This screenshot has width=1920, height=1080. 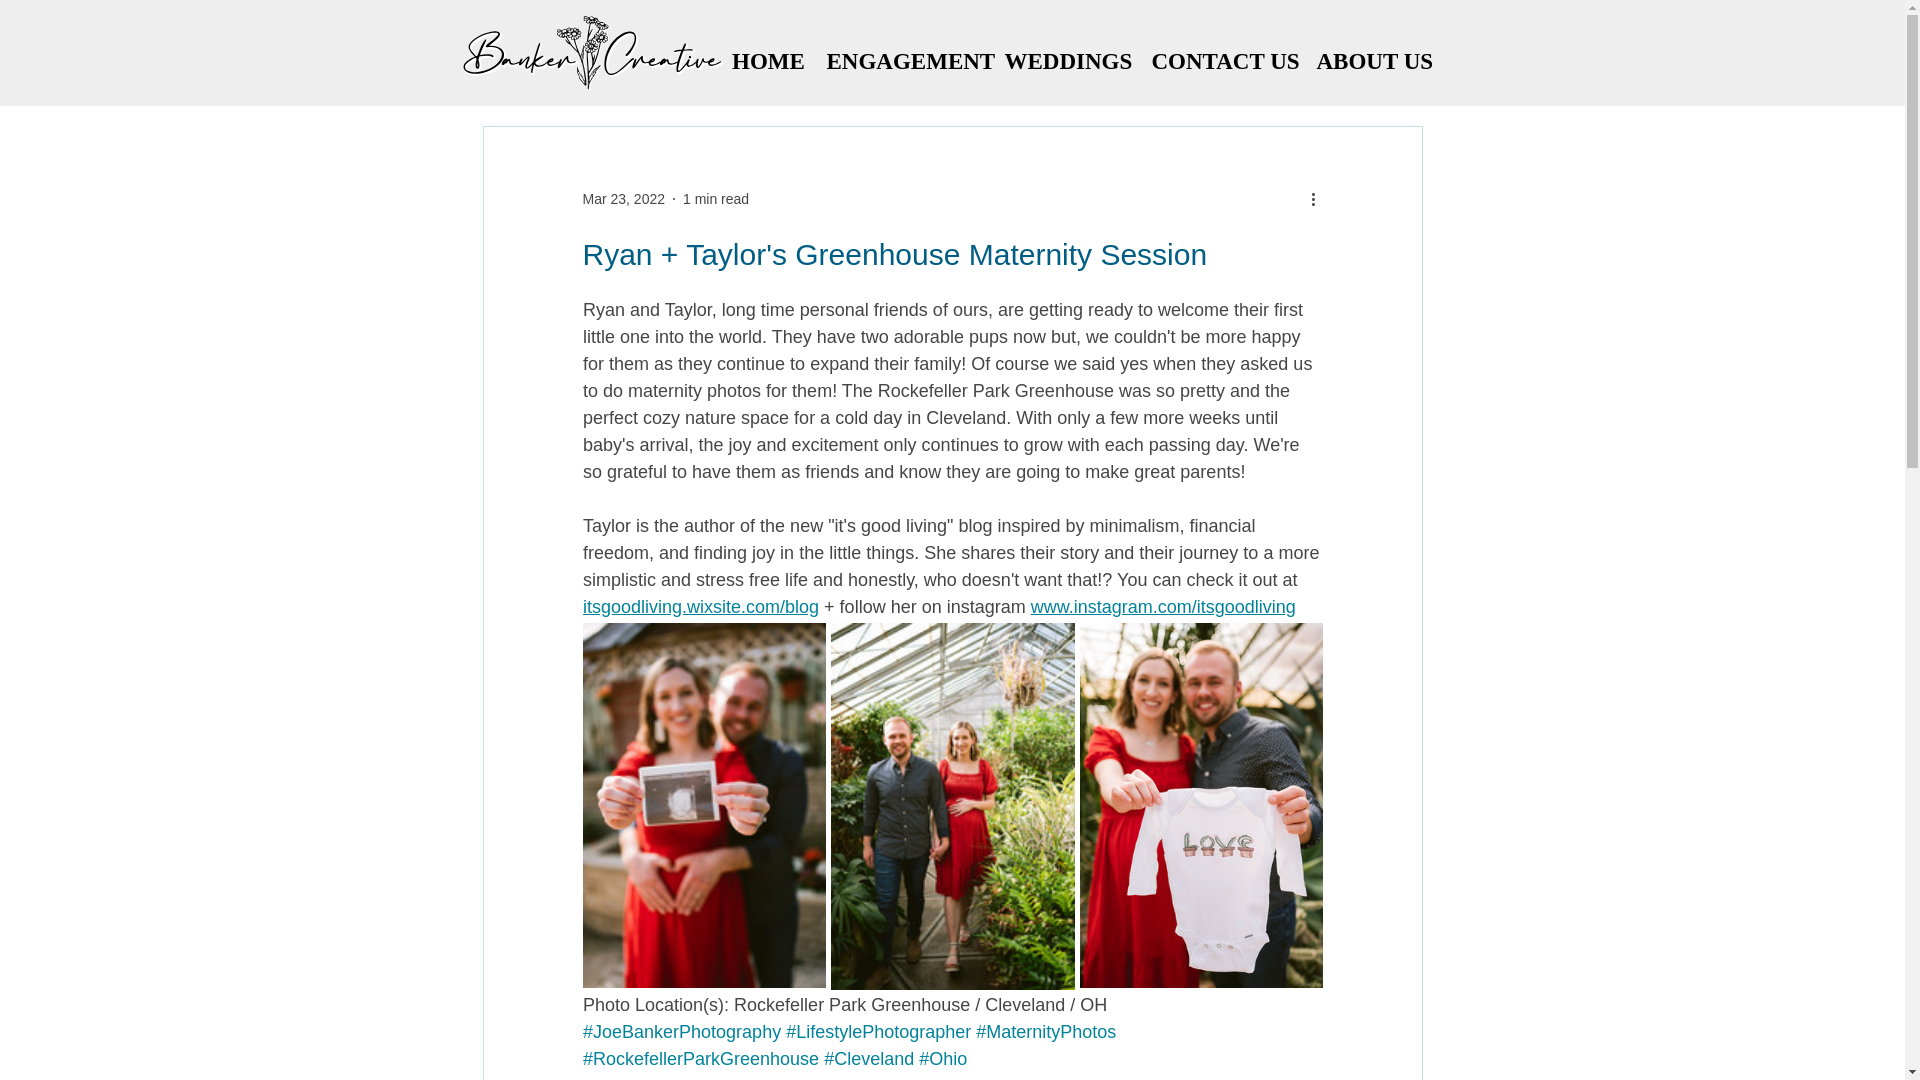 I want to click on ABOUT US, so click(x=1373, y=61).